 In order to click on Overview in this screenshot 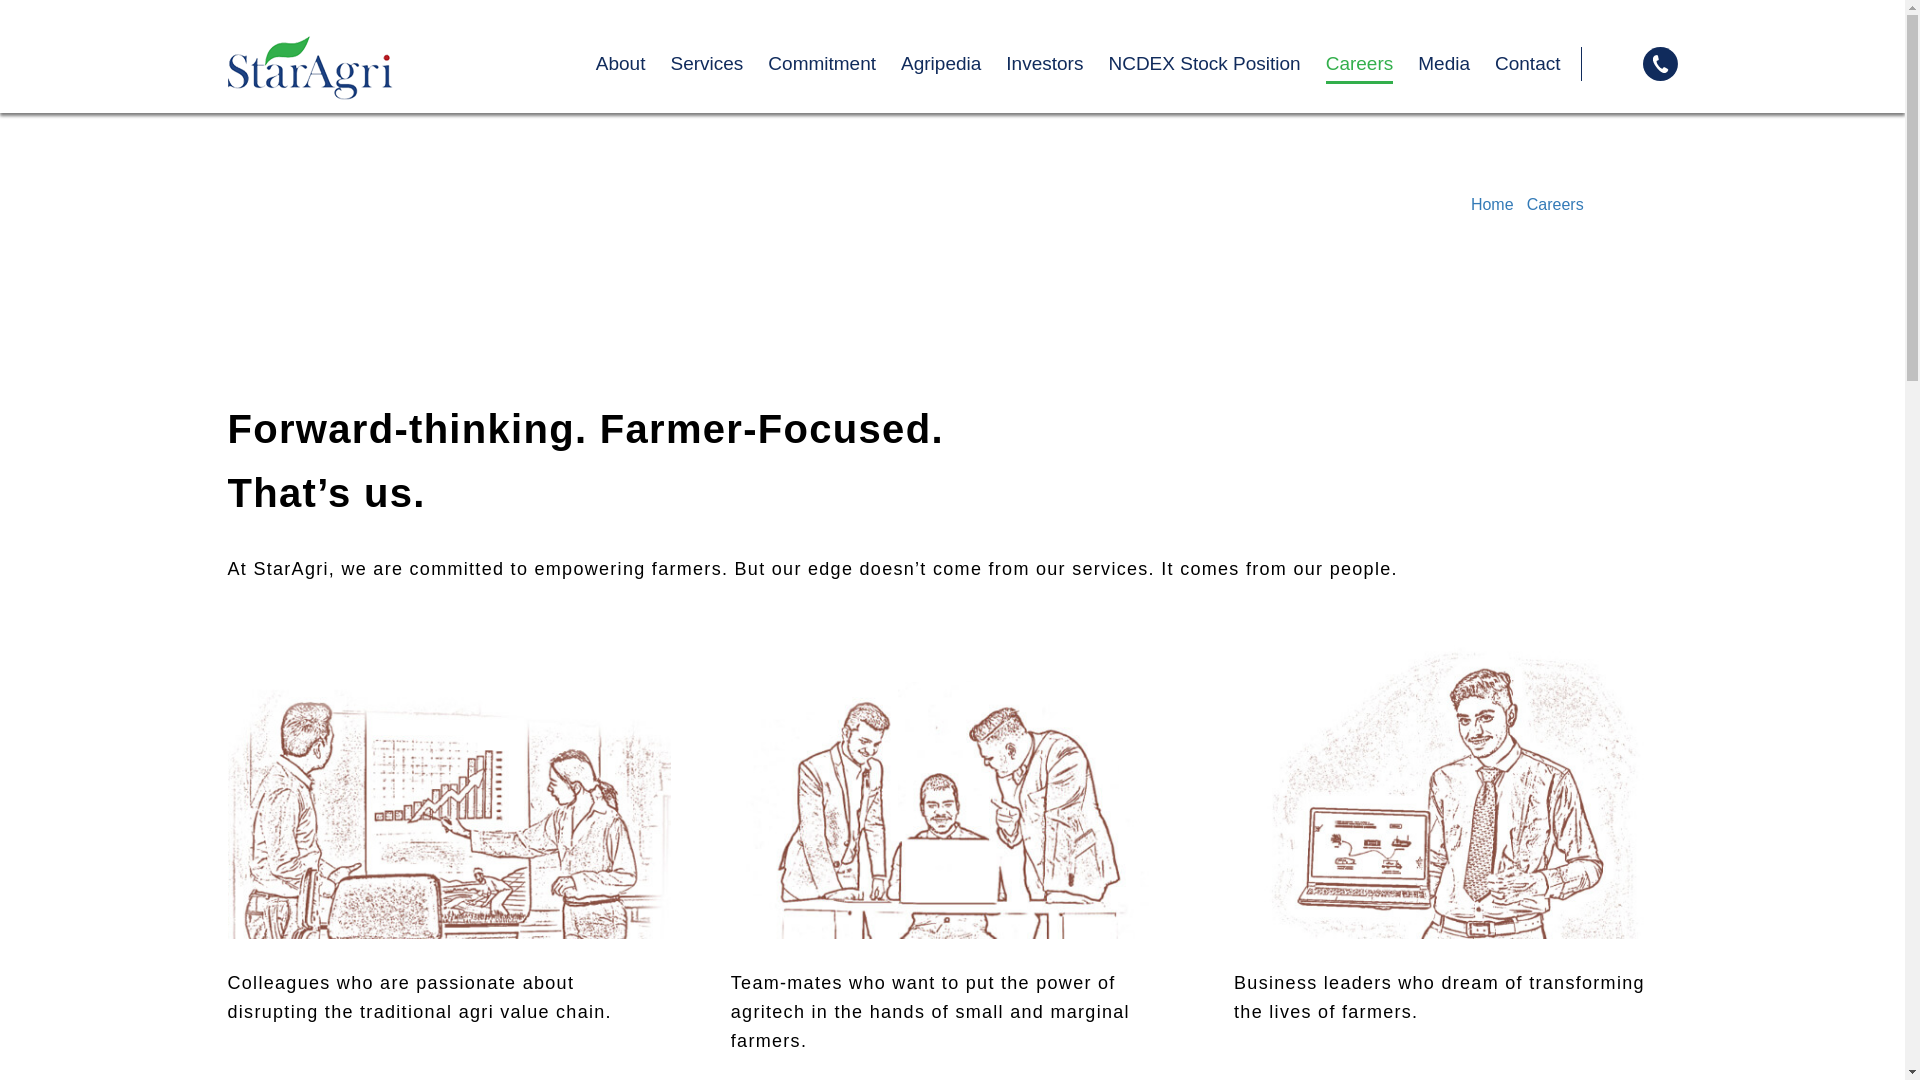, I will do `click(1628, 204)`.